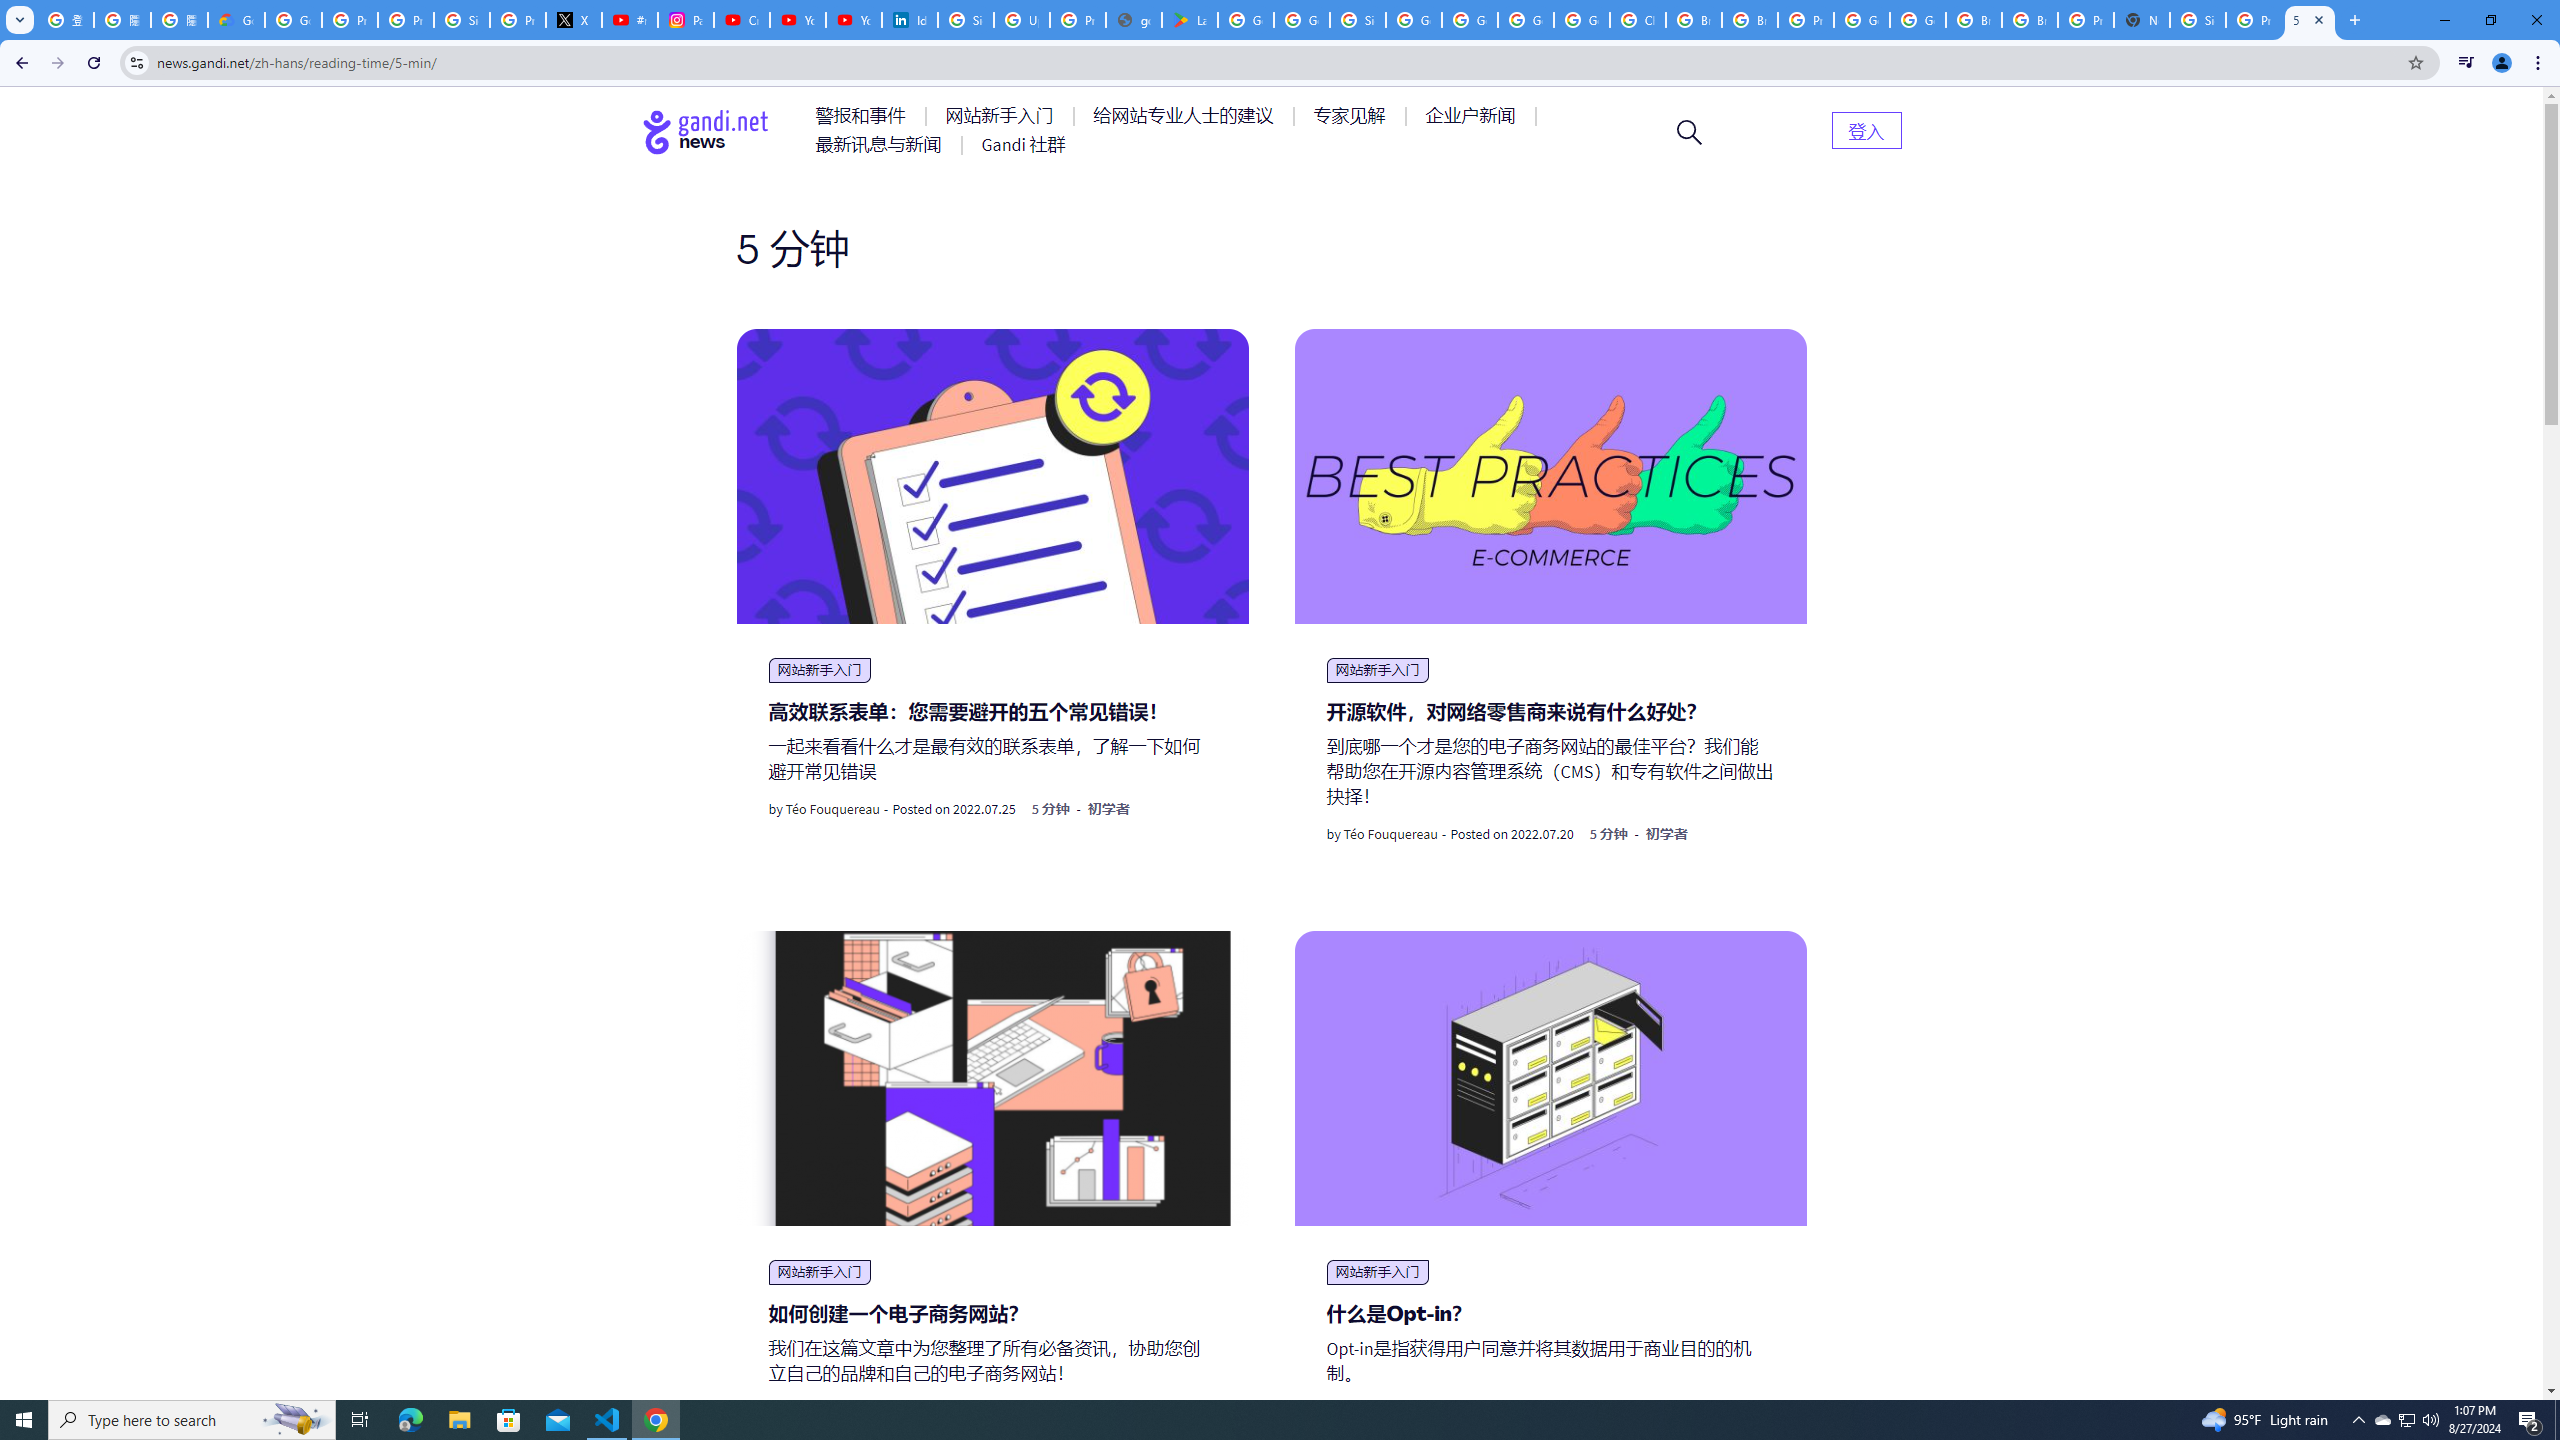 This screenshot has width=2560, height=1440. What do you see at coordinates (910, 20) in the screenshot?
I see `Identity verification via Persona | LinkedIn Help` at bounding box center [910, 20].